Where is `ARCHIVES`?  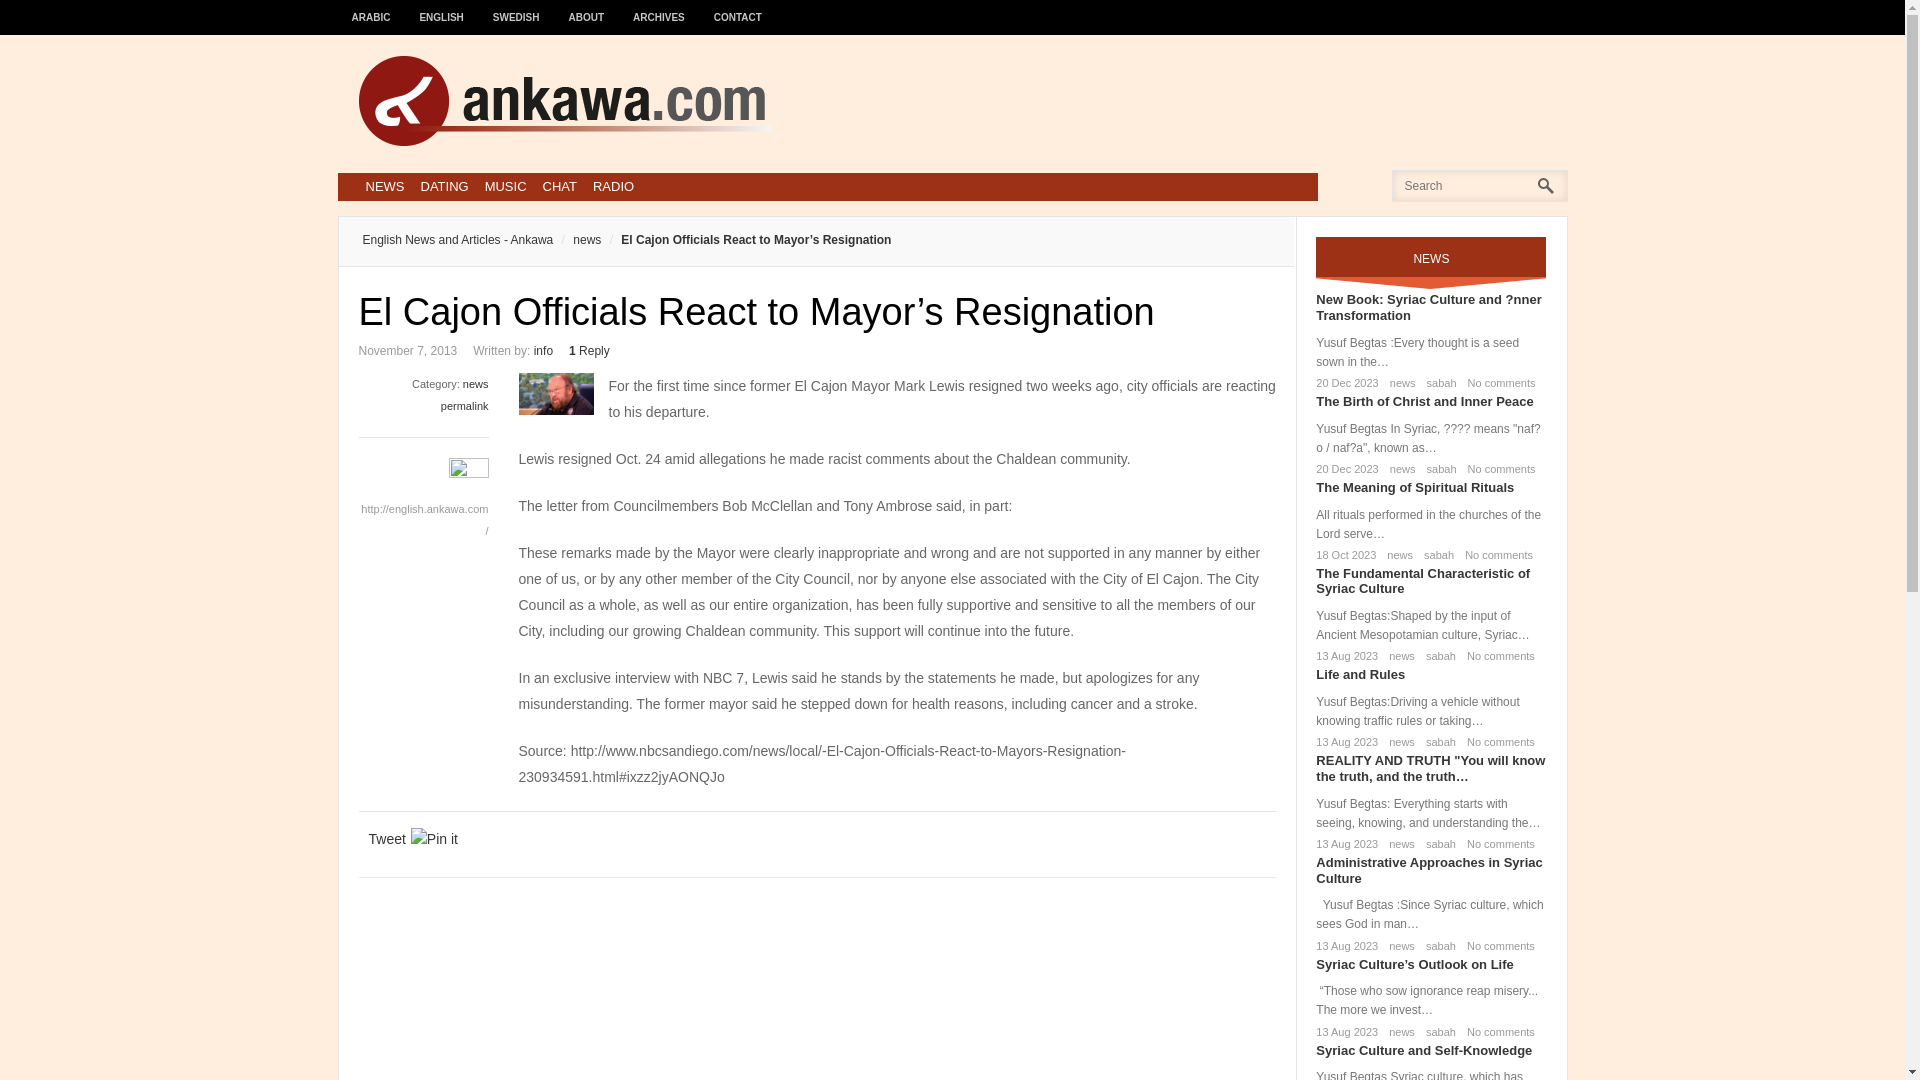 ARCHIVES is located at coordinates (659, 8).